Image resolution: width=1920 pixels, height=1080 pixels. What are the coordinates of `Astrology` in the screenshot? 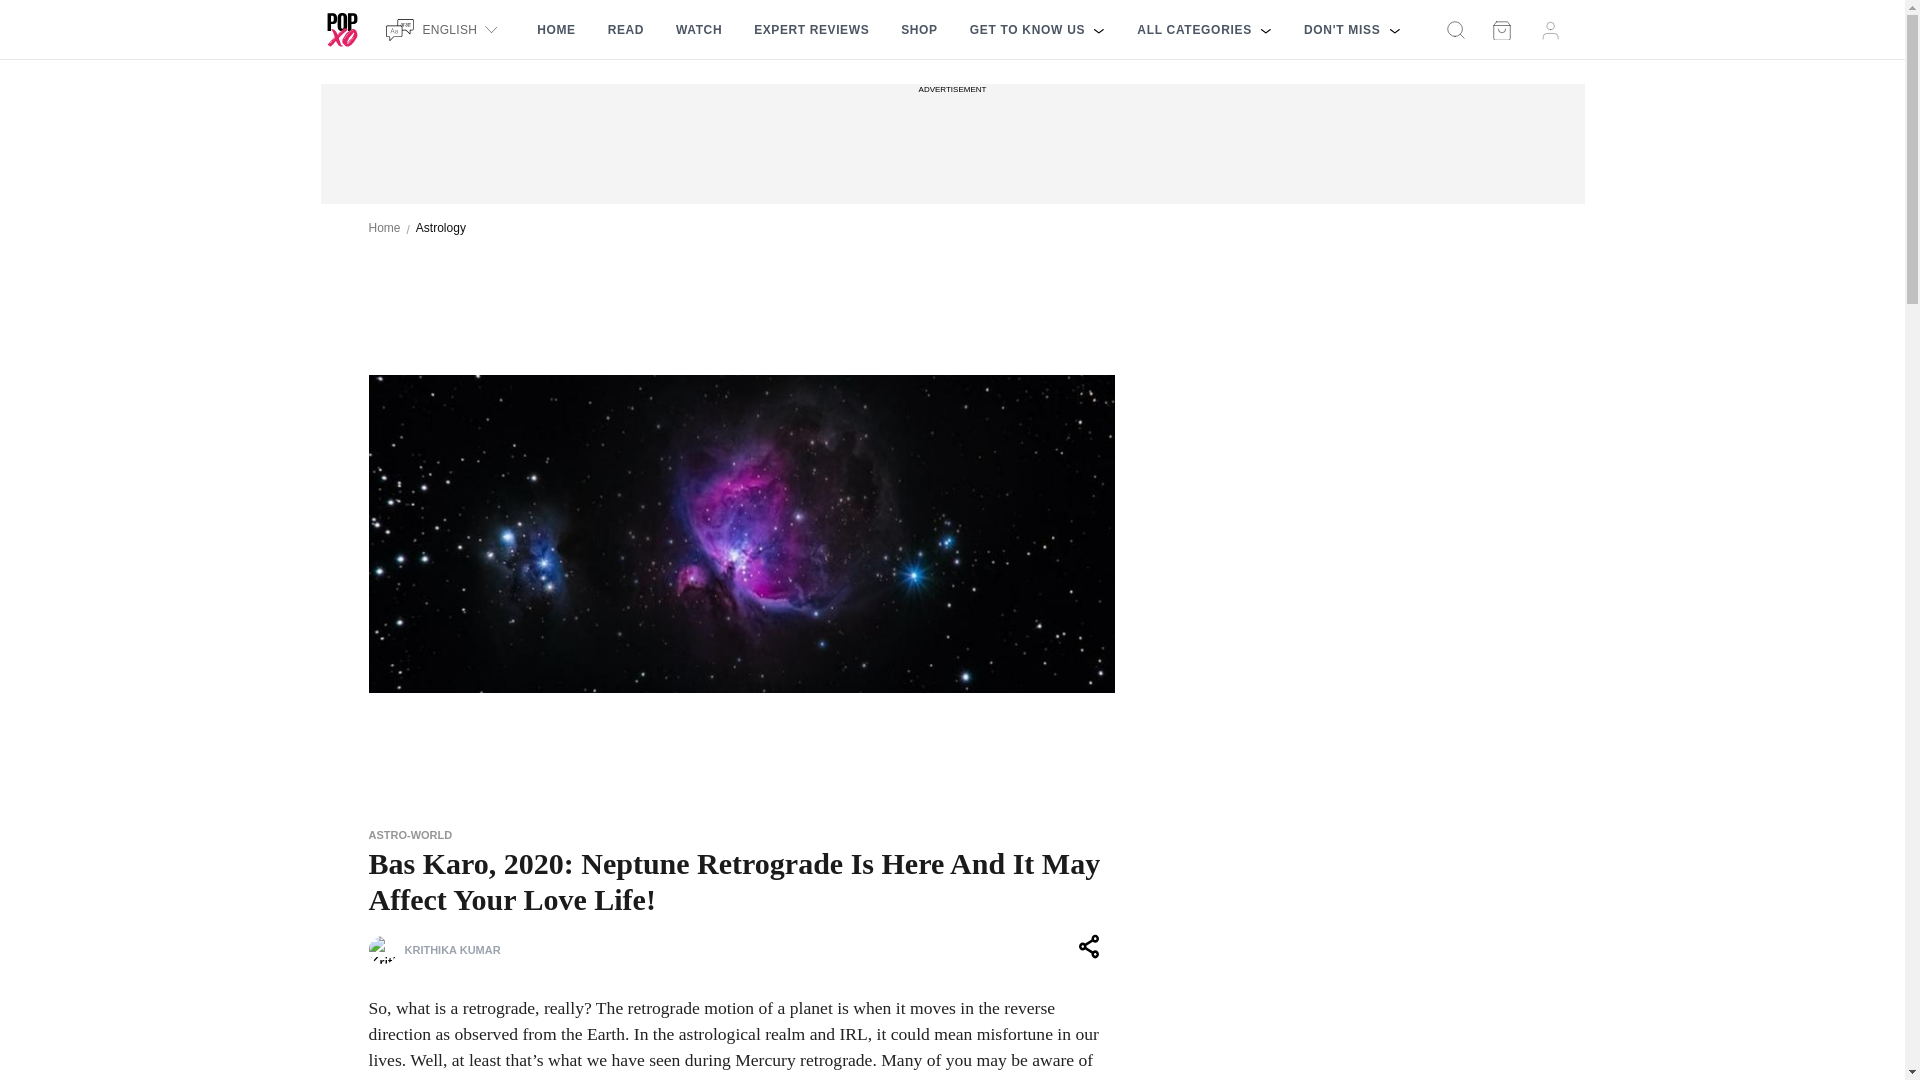 It's located at (441, 228).